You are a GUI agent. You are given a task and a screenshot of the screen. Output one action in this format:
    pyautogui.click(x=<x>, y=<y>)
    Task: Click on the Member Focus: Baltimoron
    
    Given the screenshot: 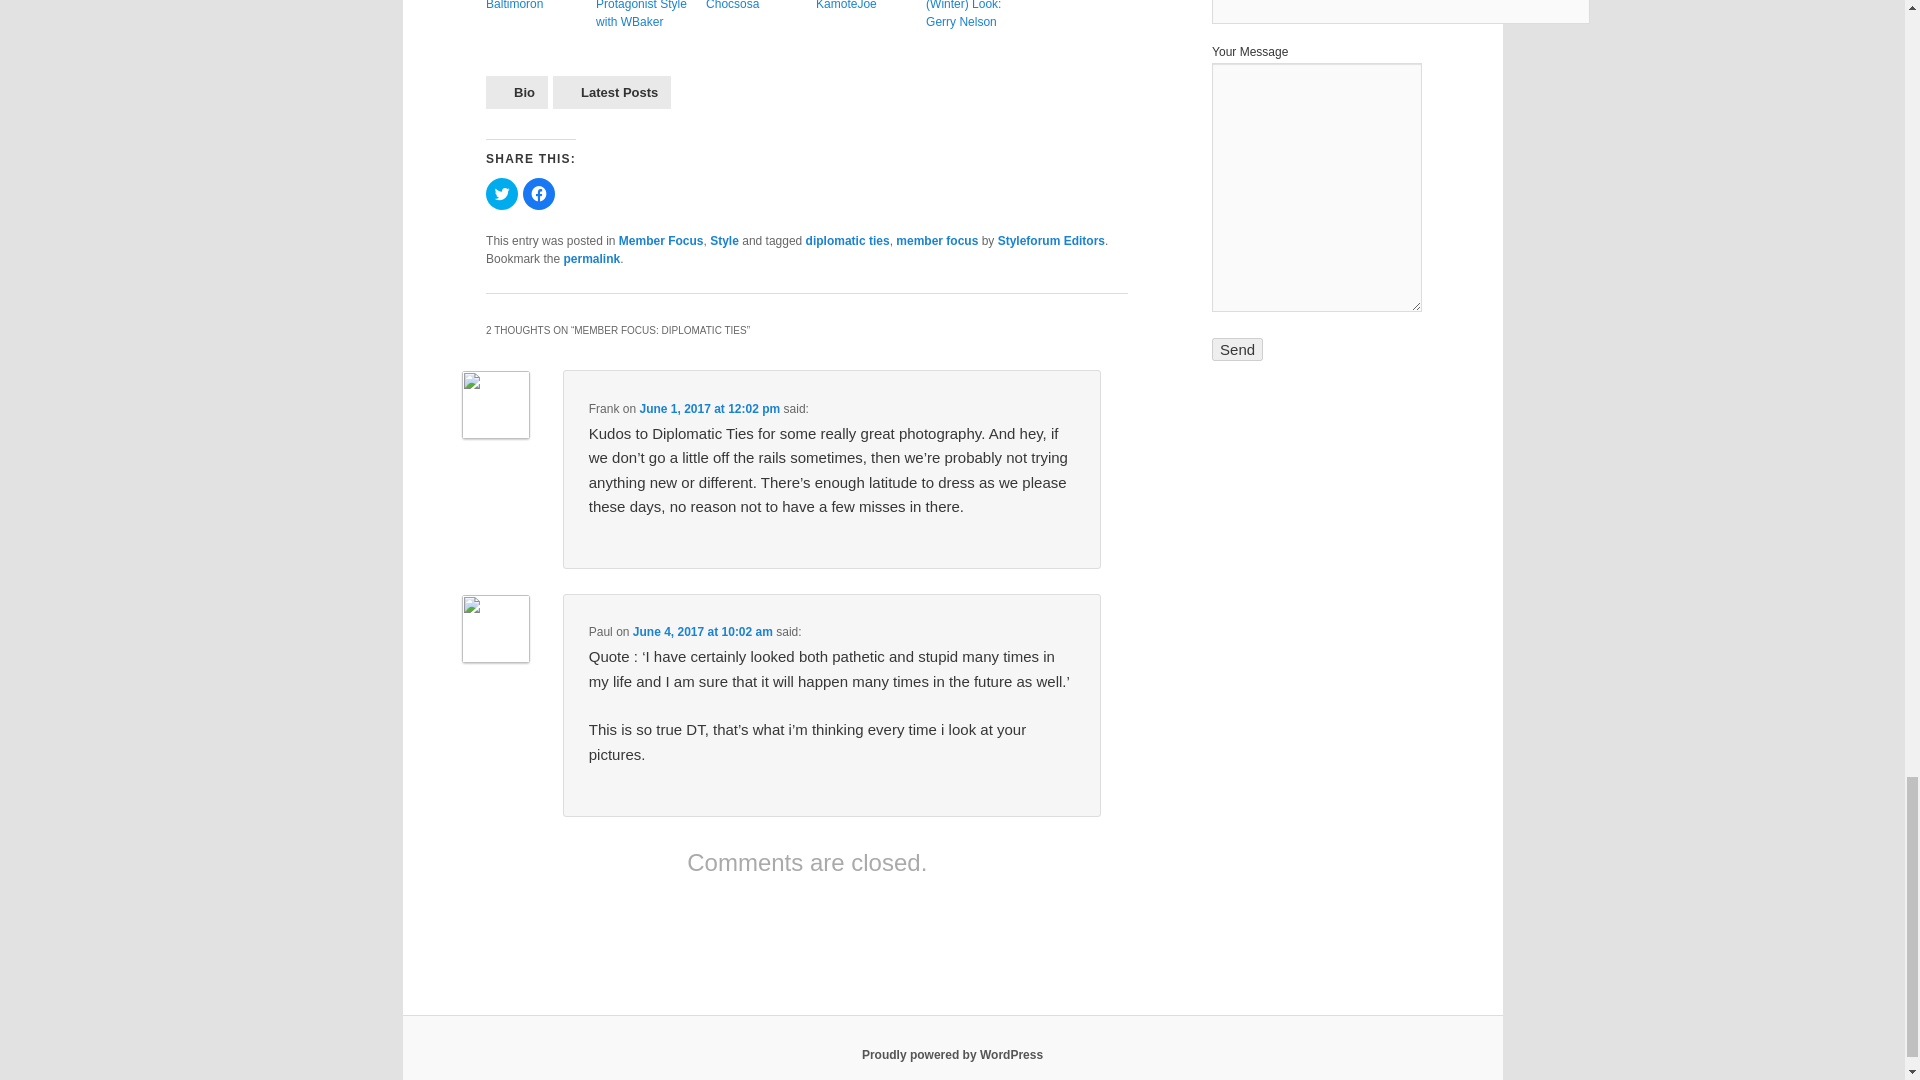 What is the action you would take?
    pyautogui.click(x=535, y=6)
    